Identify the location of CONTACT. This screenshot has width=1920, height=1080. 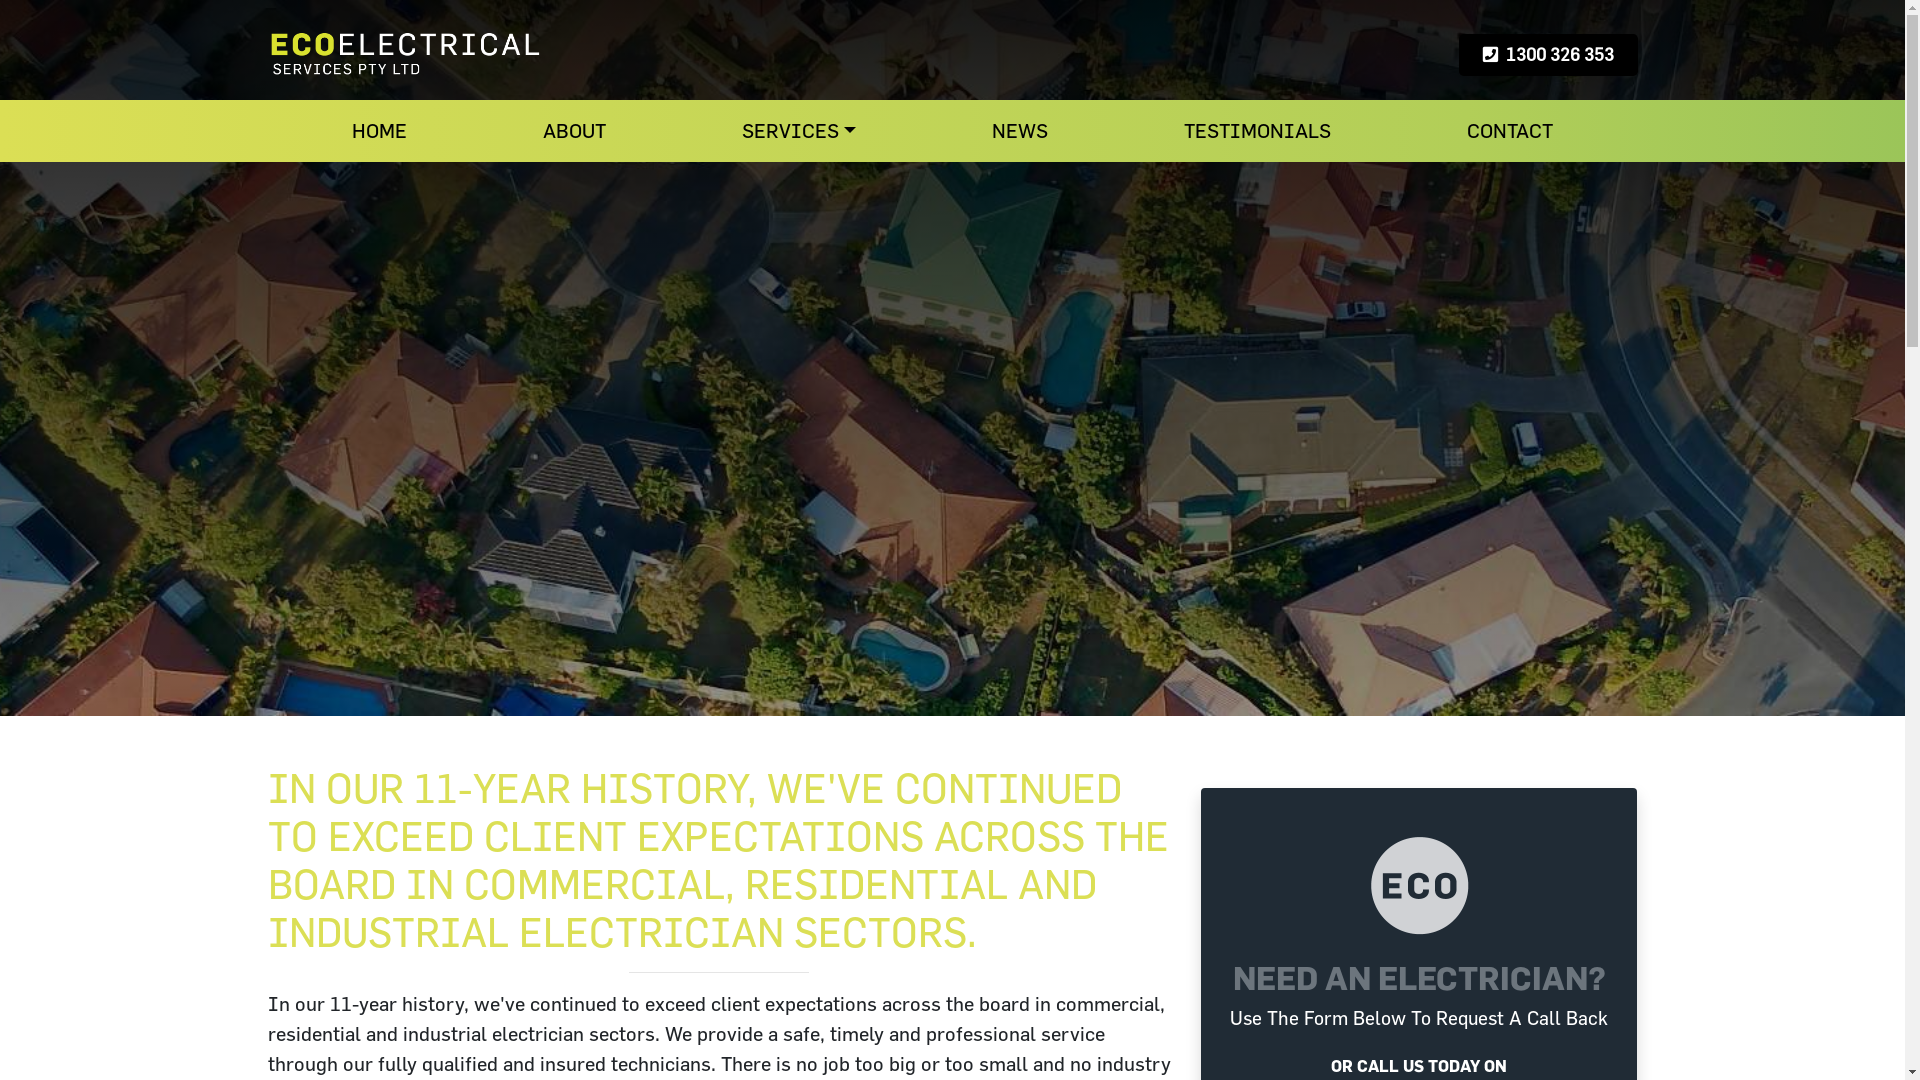
(1510, 131).